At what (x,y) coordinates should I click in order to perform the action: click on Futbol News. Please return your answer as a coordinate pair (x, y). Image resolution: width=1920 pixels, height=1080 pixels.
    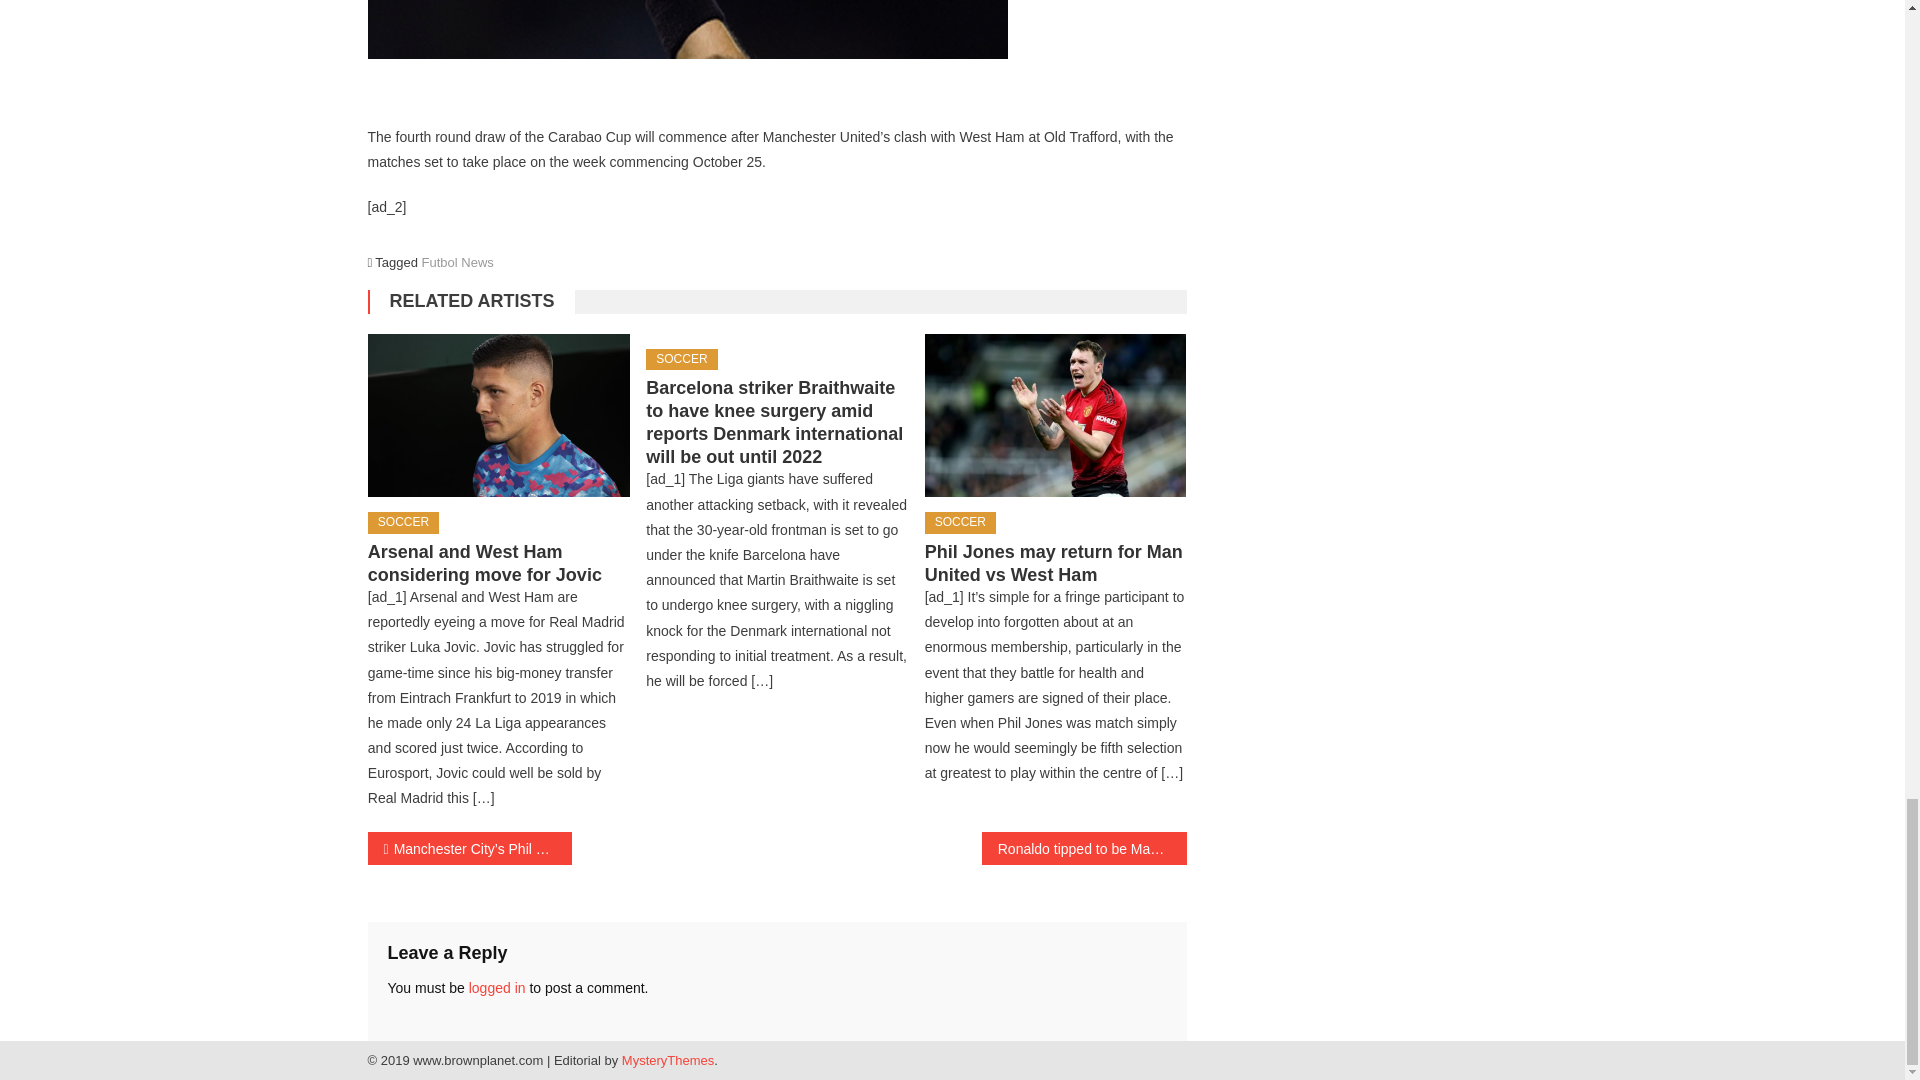
    Looking at the image, I should click on (458, 262).